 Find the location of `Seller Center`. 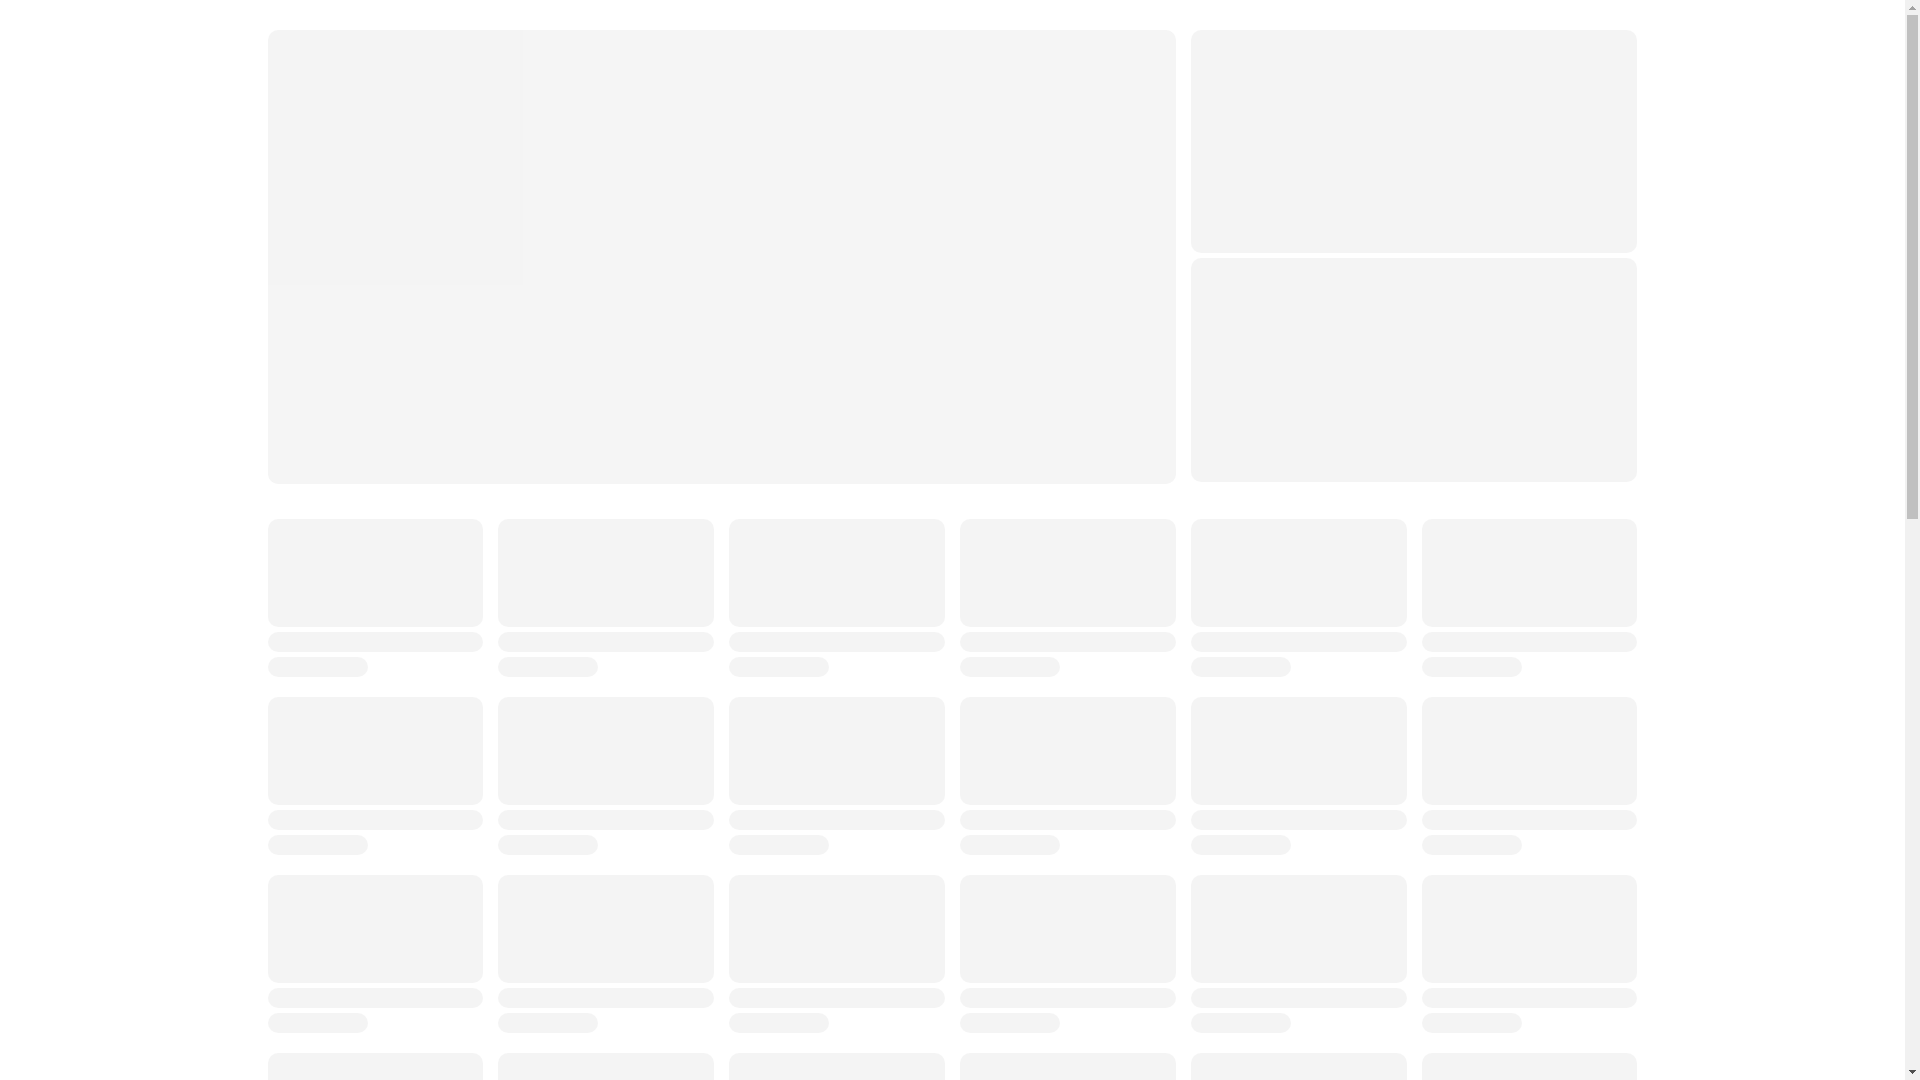

Seller Center is located at coordinates (1367, 92).